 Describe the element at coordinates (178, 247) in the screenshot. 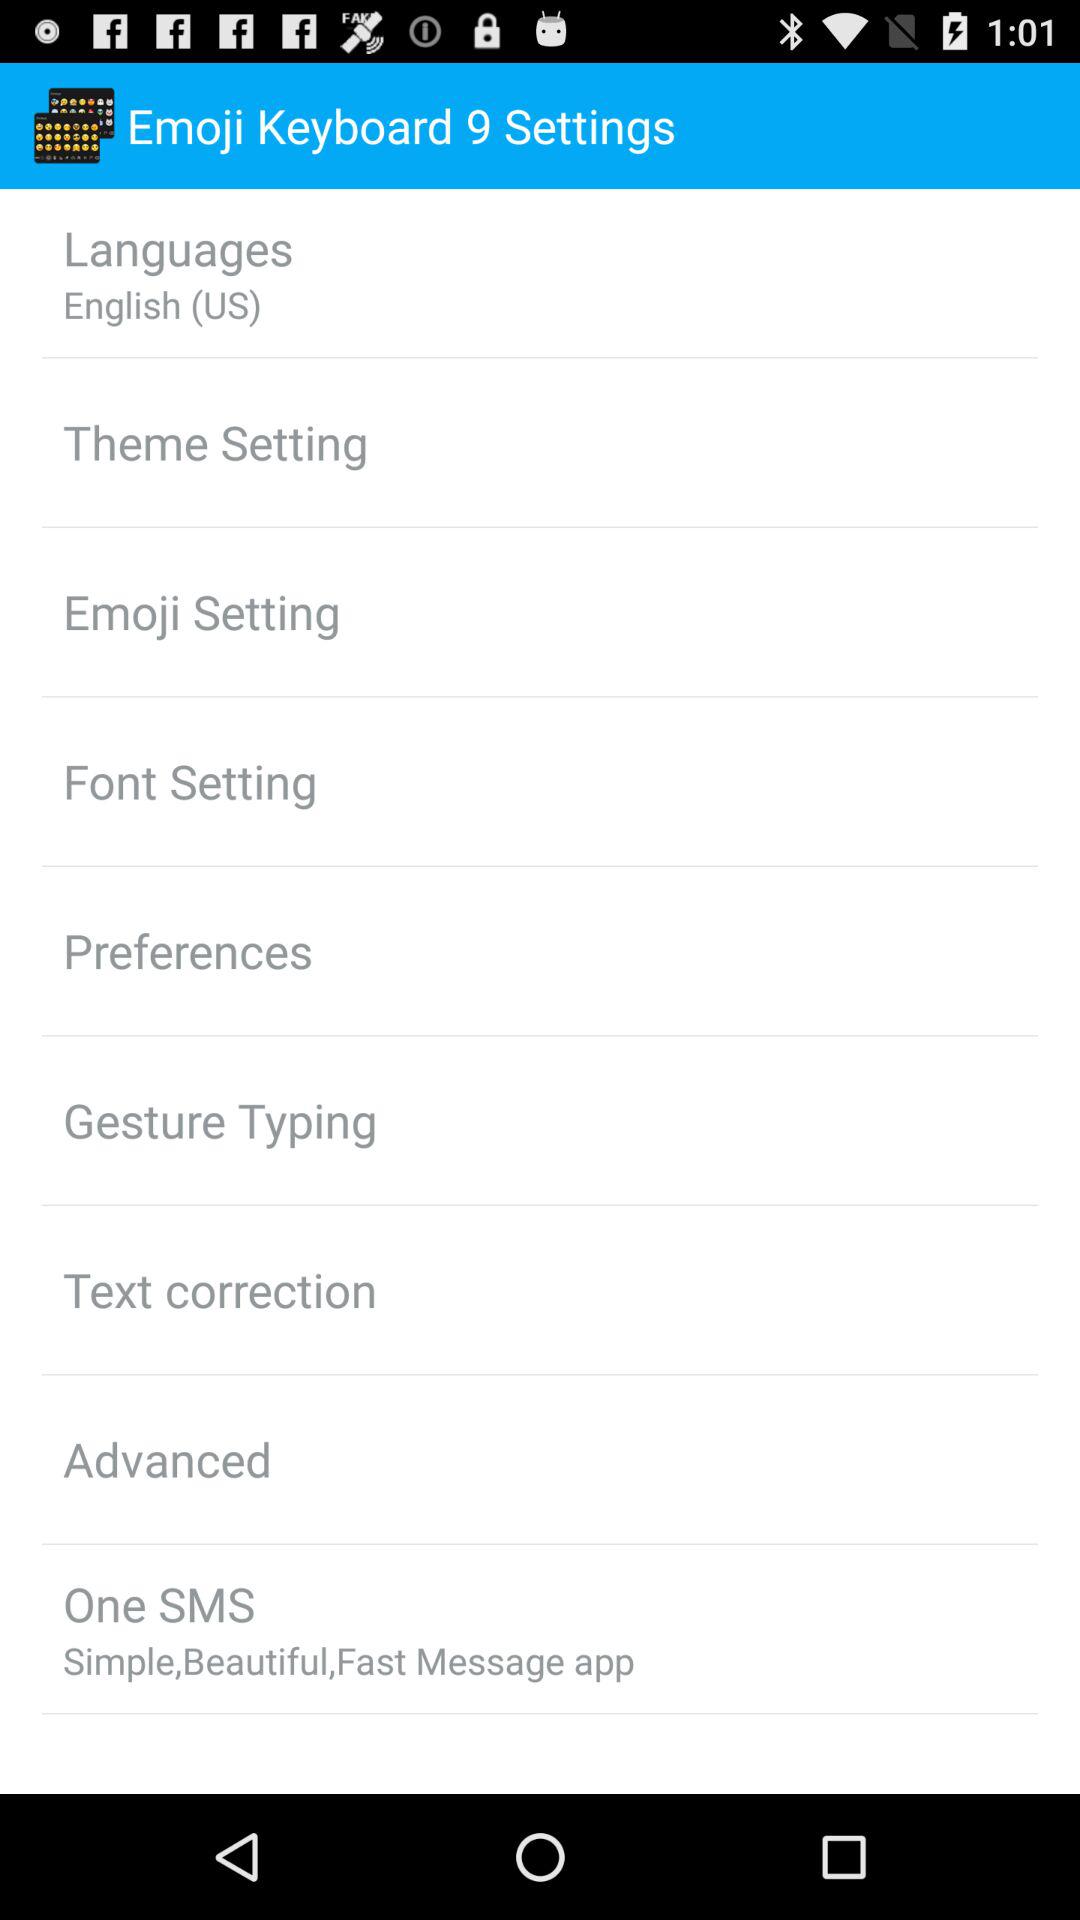

I see `select the app above english (us) icon` at that location.